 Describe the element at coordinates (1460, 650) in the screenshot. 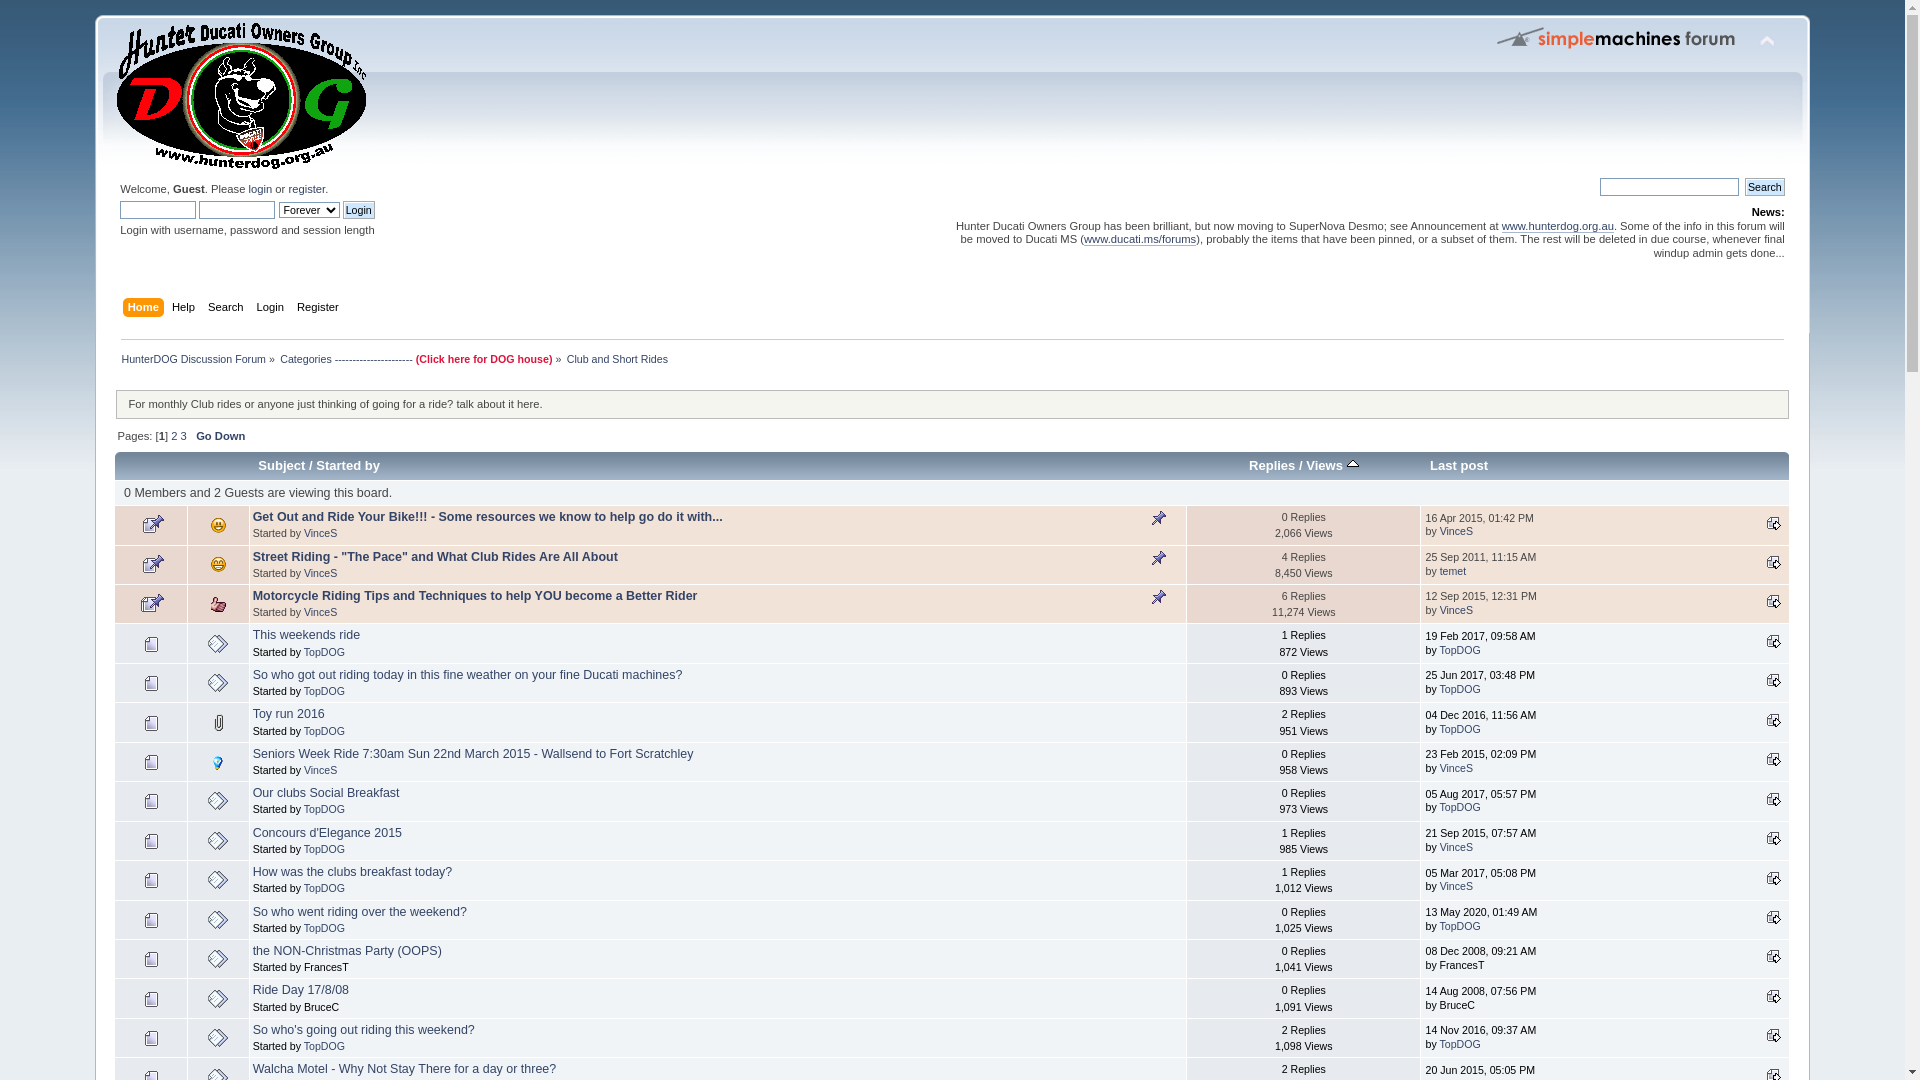

I see `TopDOG` at that location.